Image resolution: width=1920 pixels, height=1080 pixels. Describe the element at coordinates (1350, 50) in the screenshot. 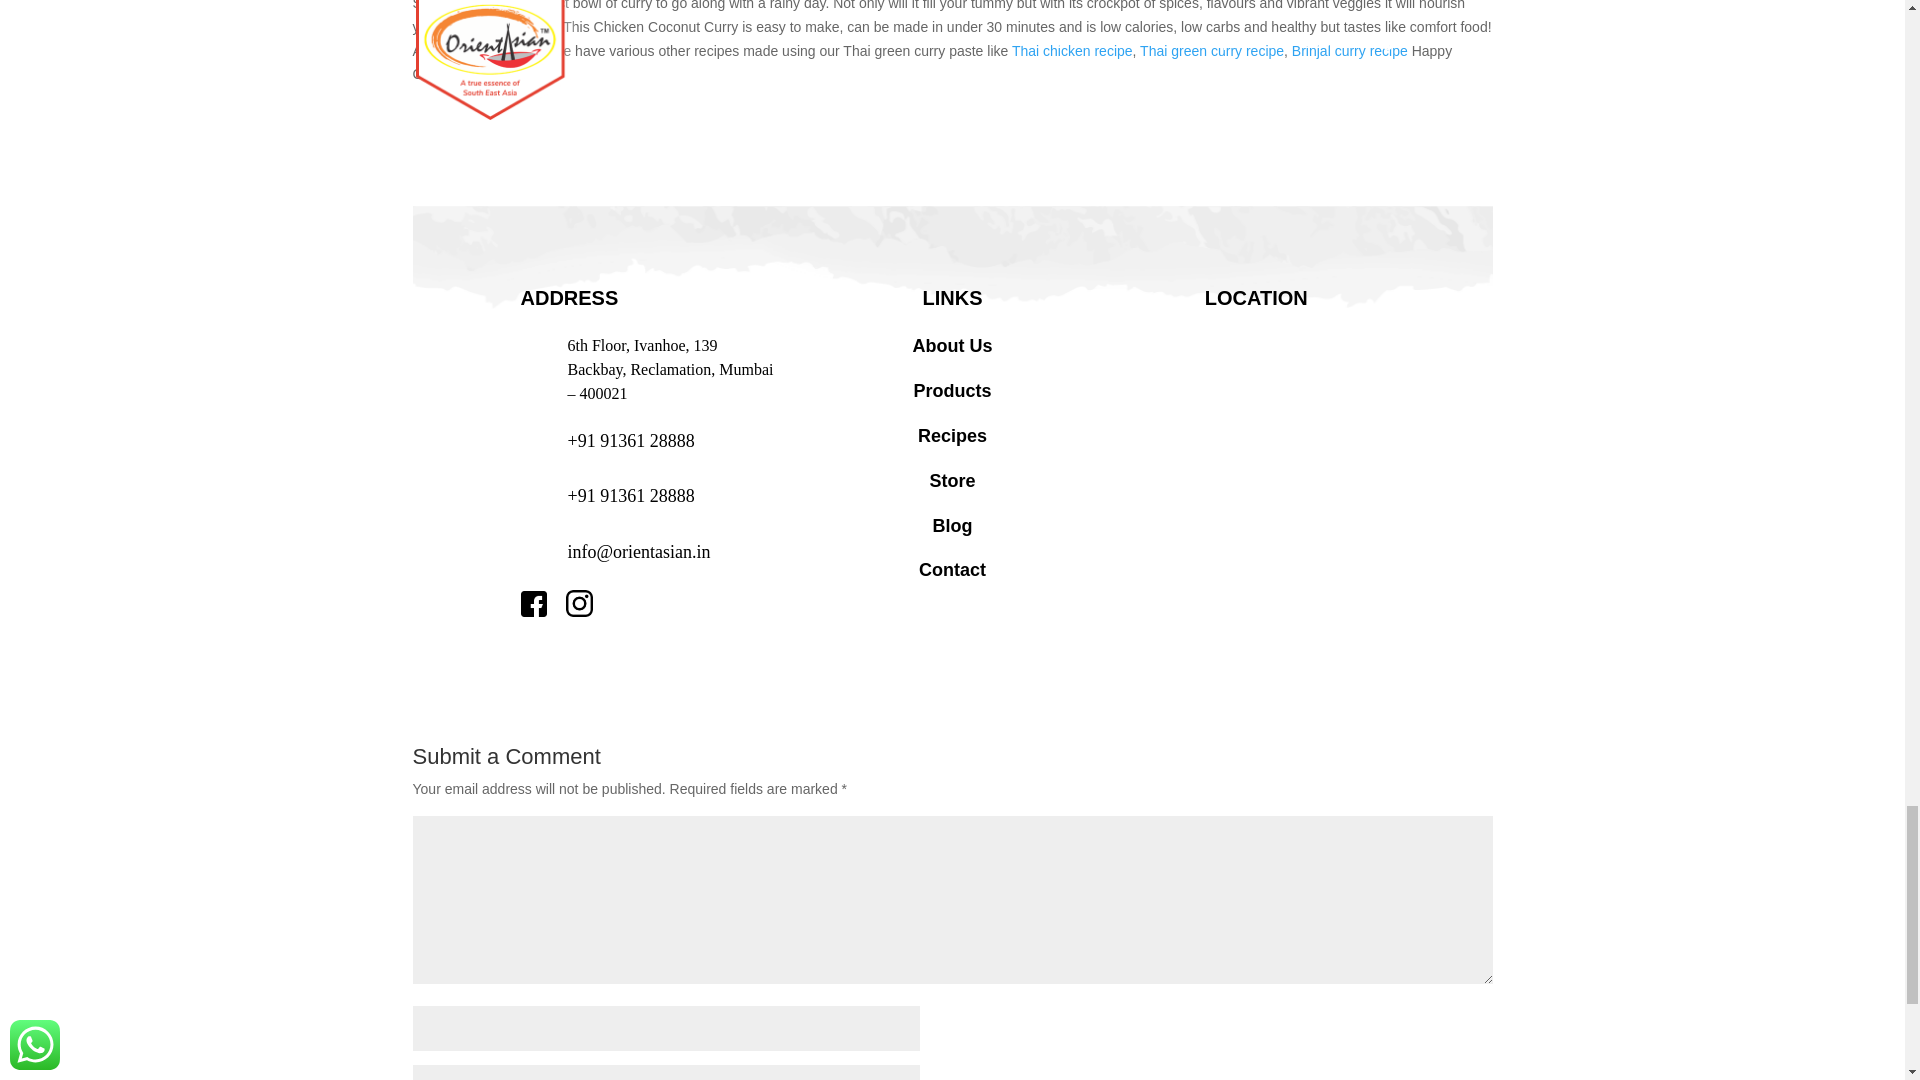

I see `Brinjal curry recipe` at that location.